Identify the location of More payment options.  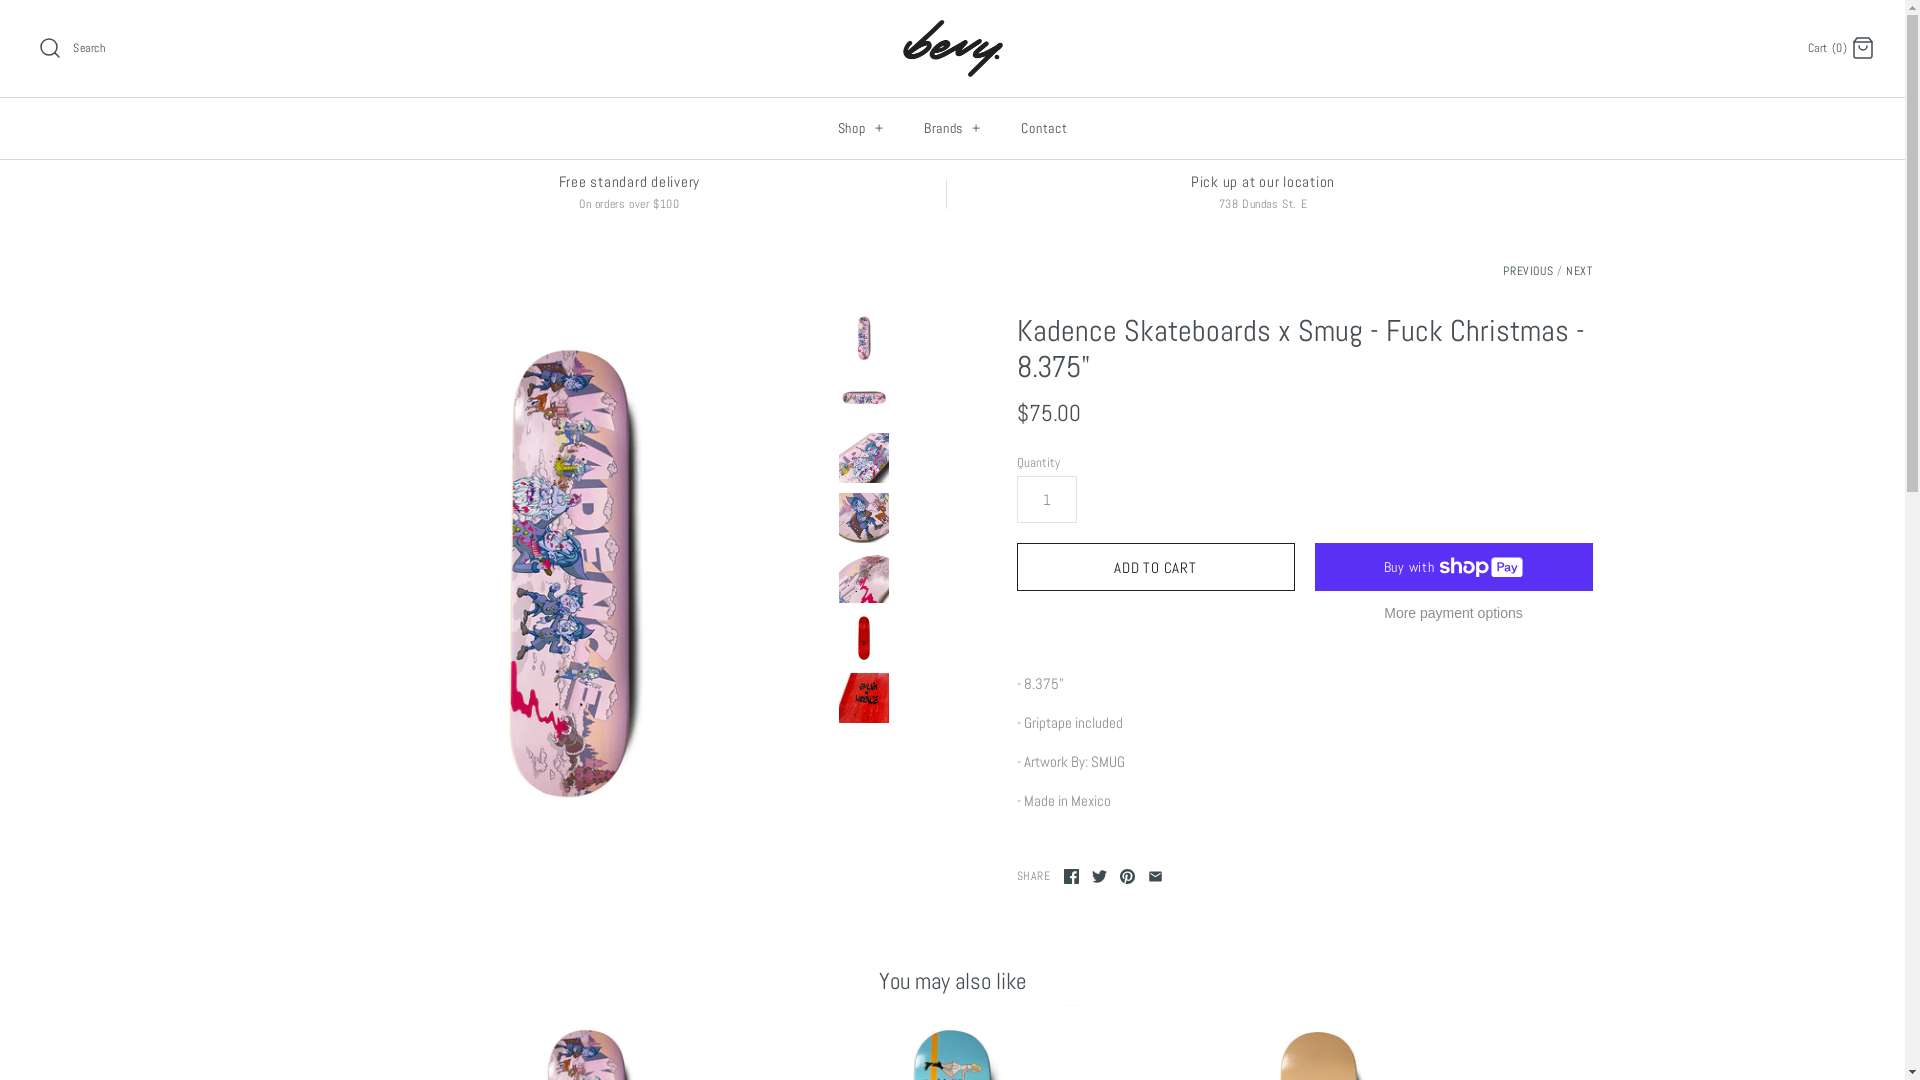
(1453, 614).